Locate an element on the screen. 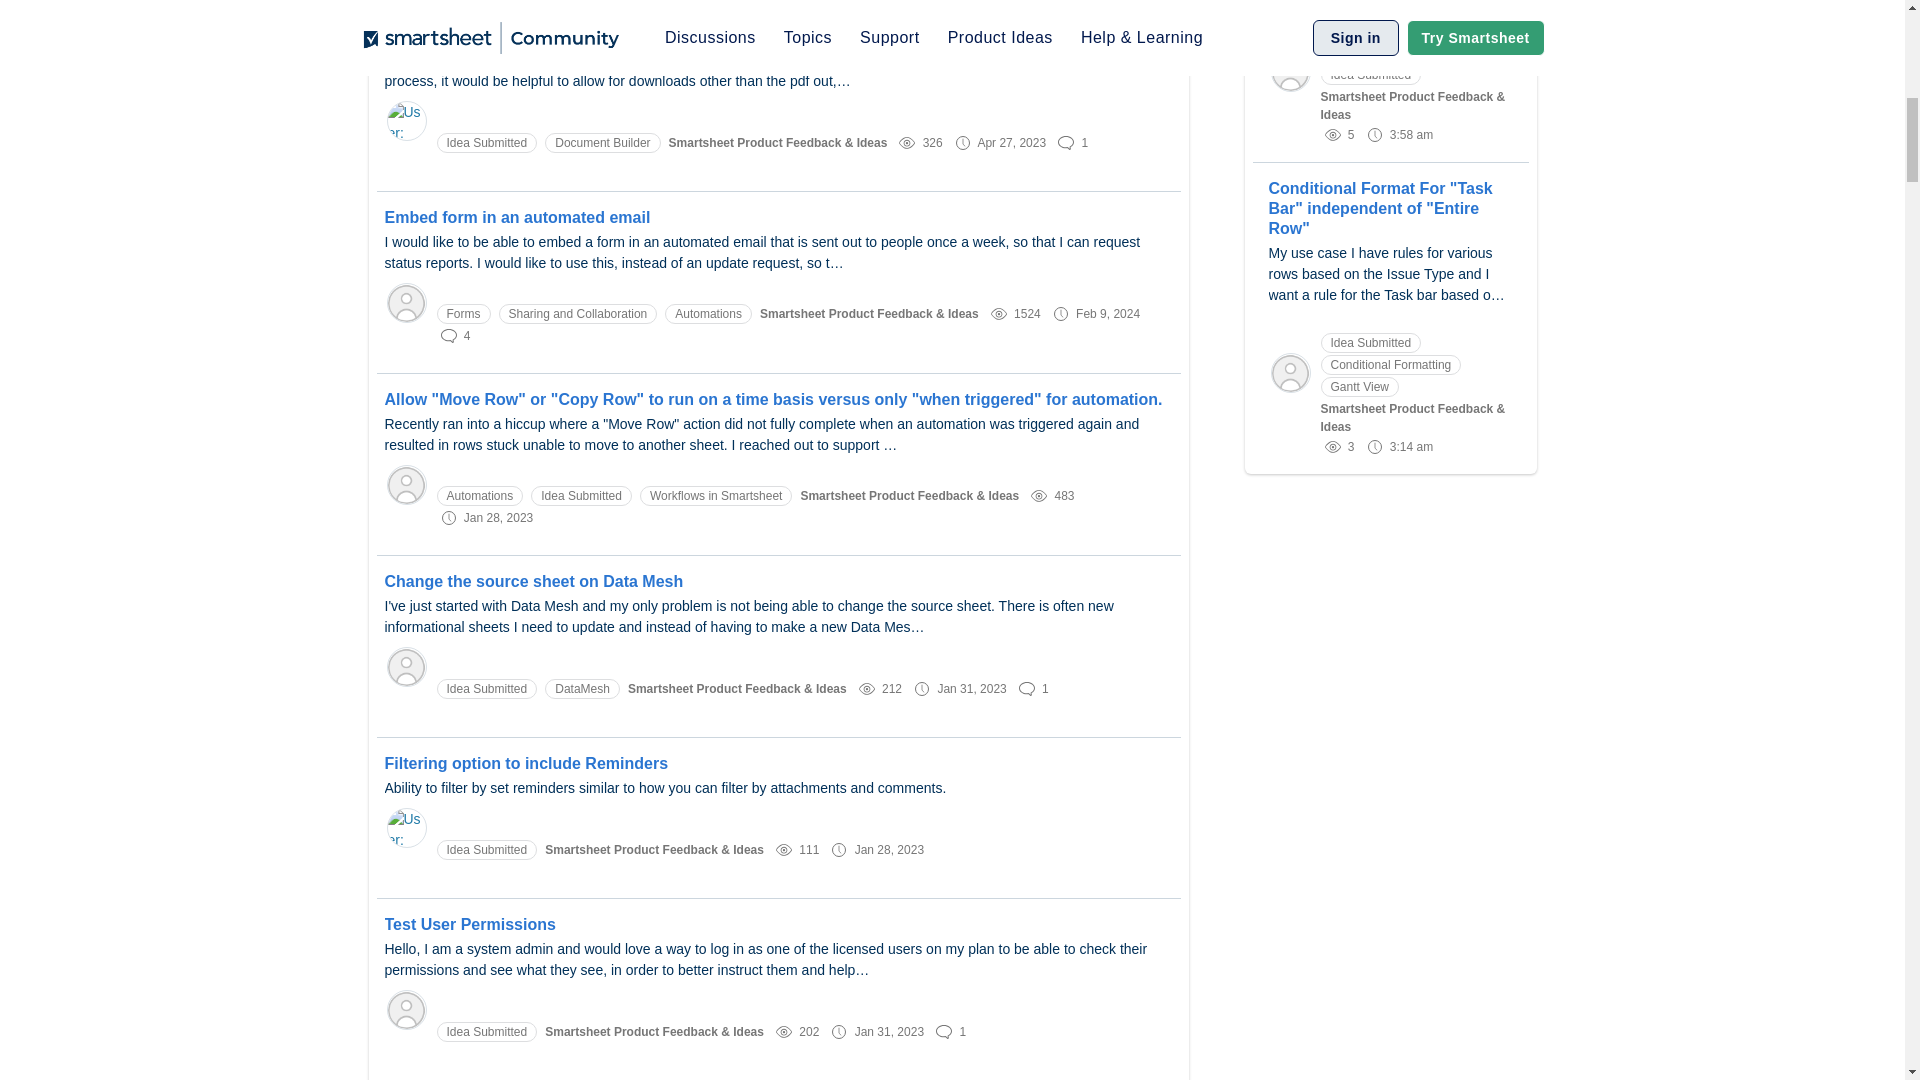 The height and width of the screenshot is (1080, 1920). Embed form in an automated email is located at coordinates (778, 218).